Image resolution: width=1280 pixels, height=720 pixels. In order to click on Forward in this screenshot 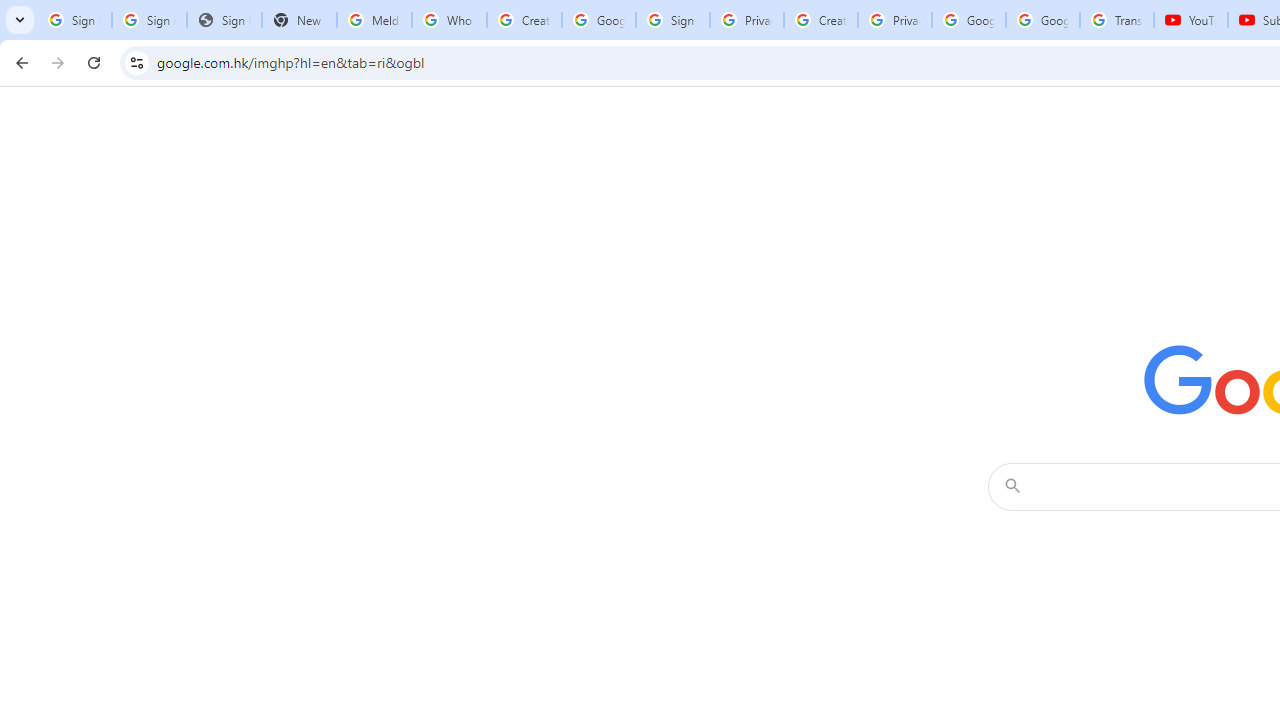, I will do `click(58, 62)`.